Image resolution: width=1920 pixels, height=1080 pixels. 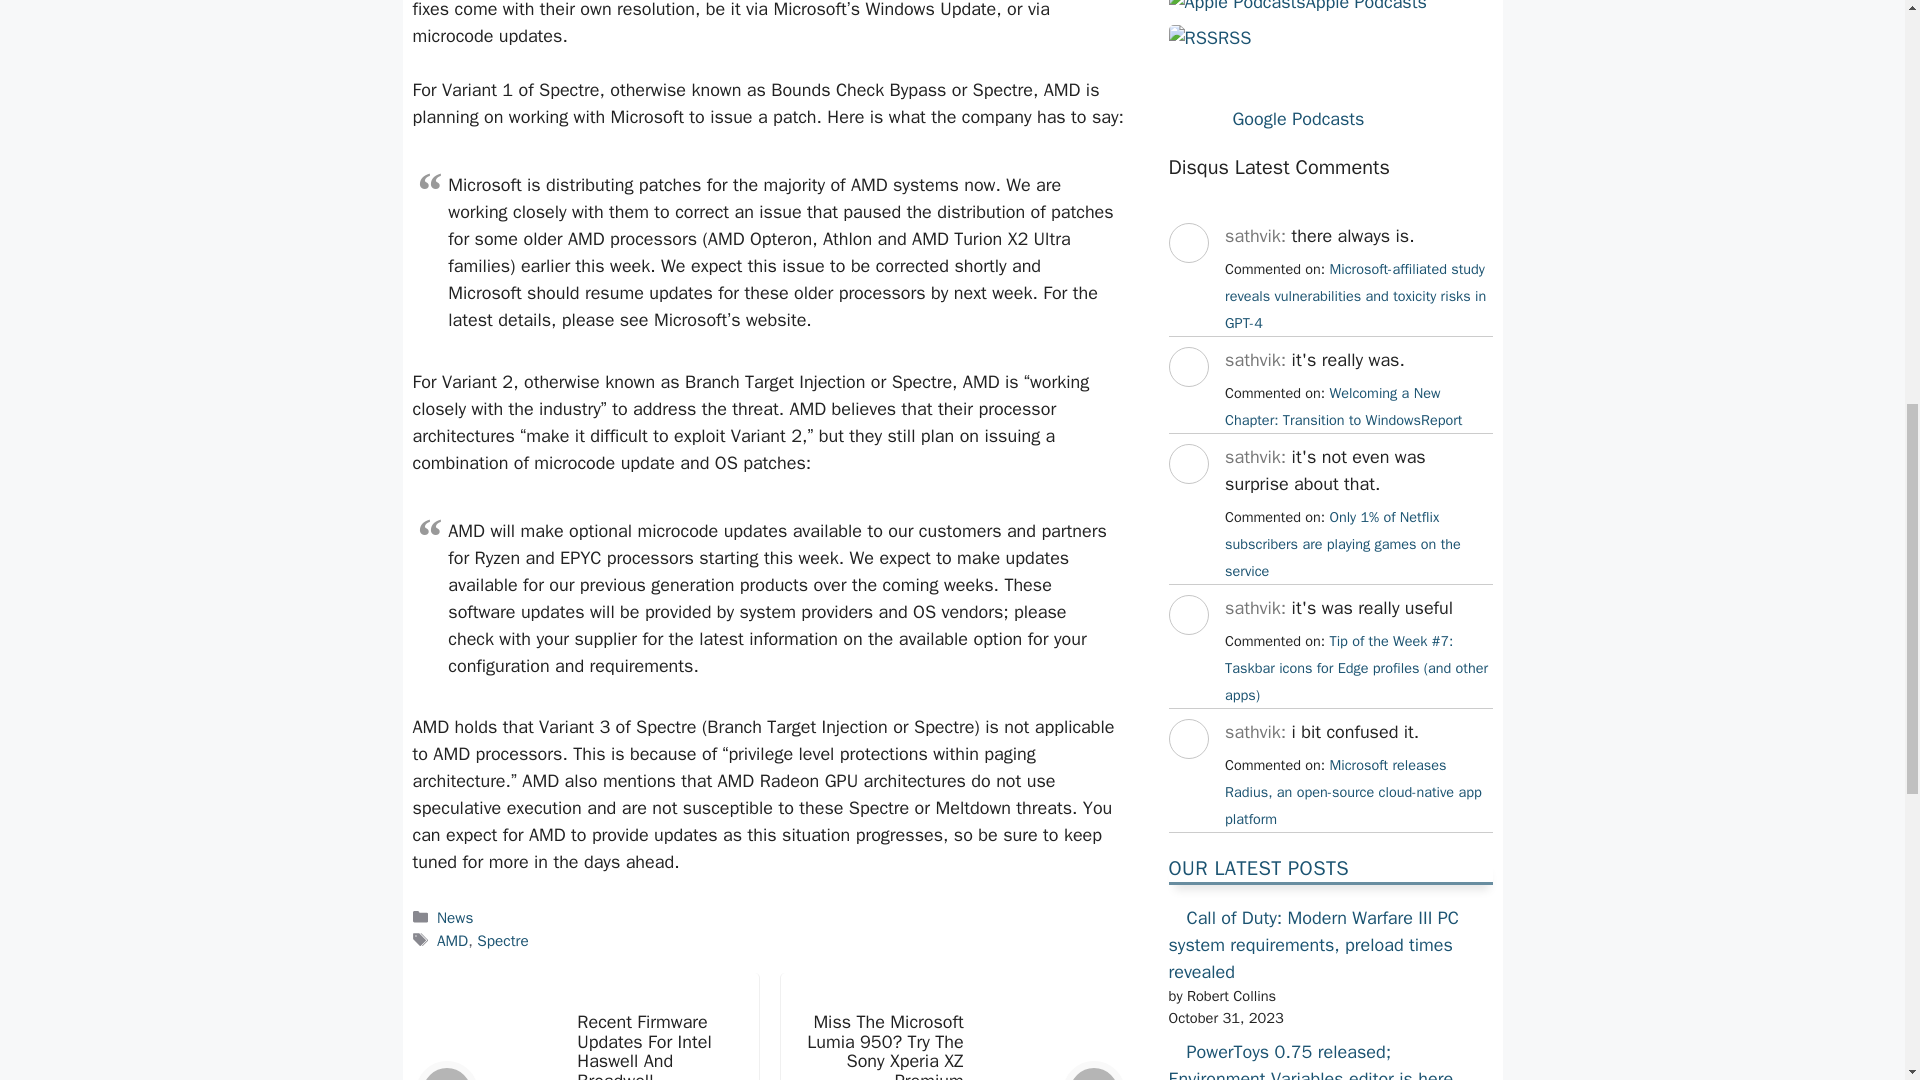 I want to click on sathvik, so click(x=1187, y=404).